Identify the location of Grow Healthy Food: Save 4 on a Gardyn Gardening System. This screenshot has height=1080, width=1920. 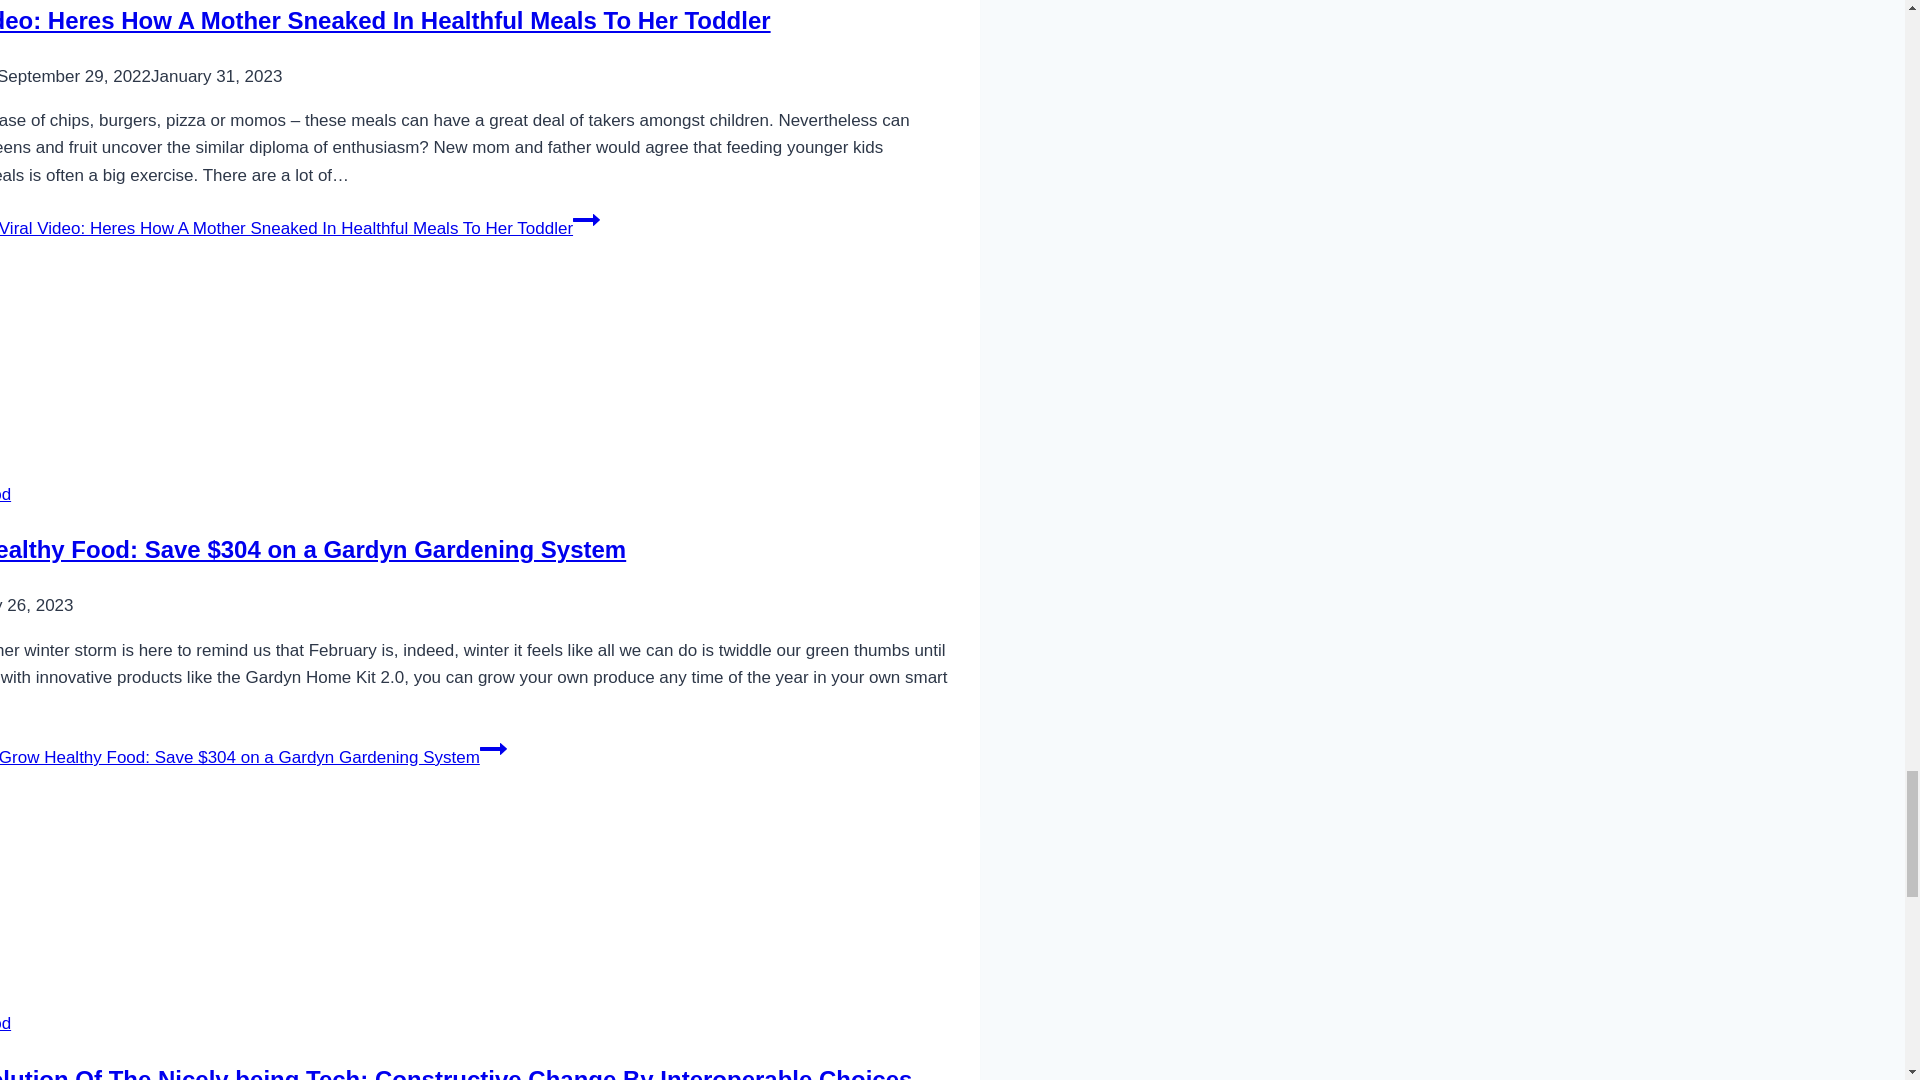
(322, 365).